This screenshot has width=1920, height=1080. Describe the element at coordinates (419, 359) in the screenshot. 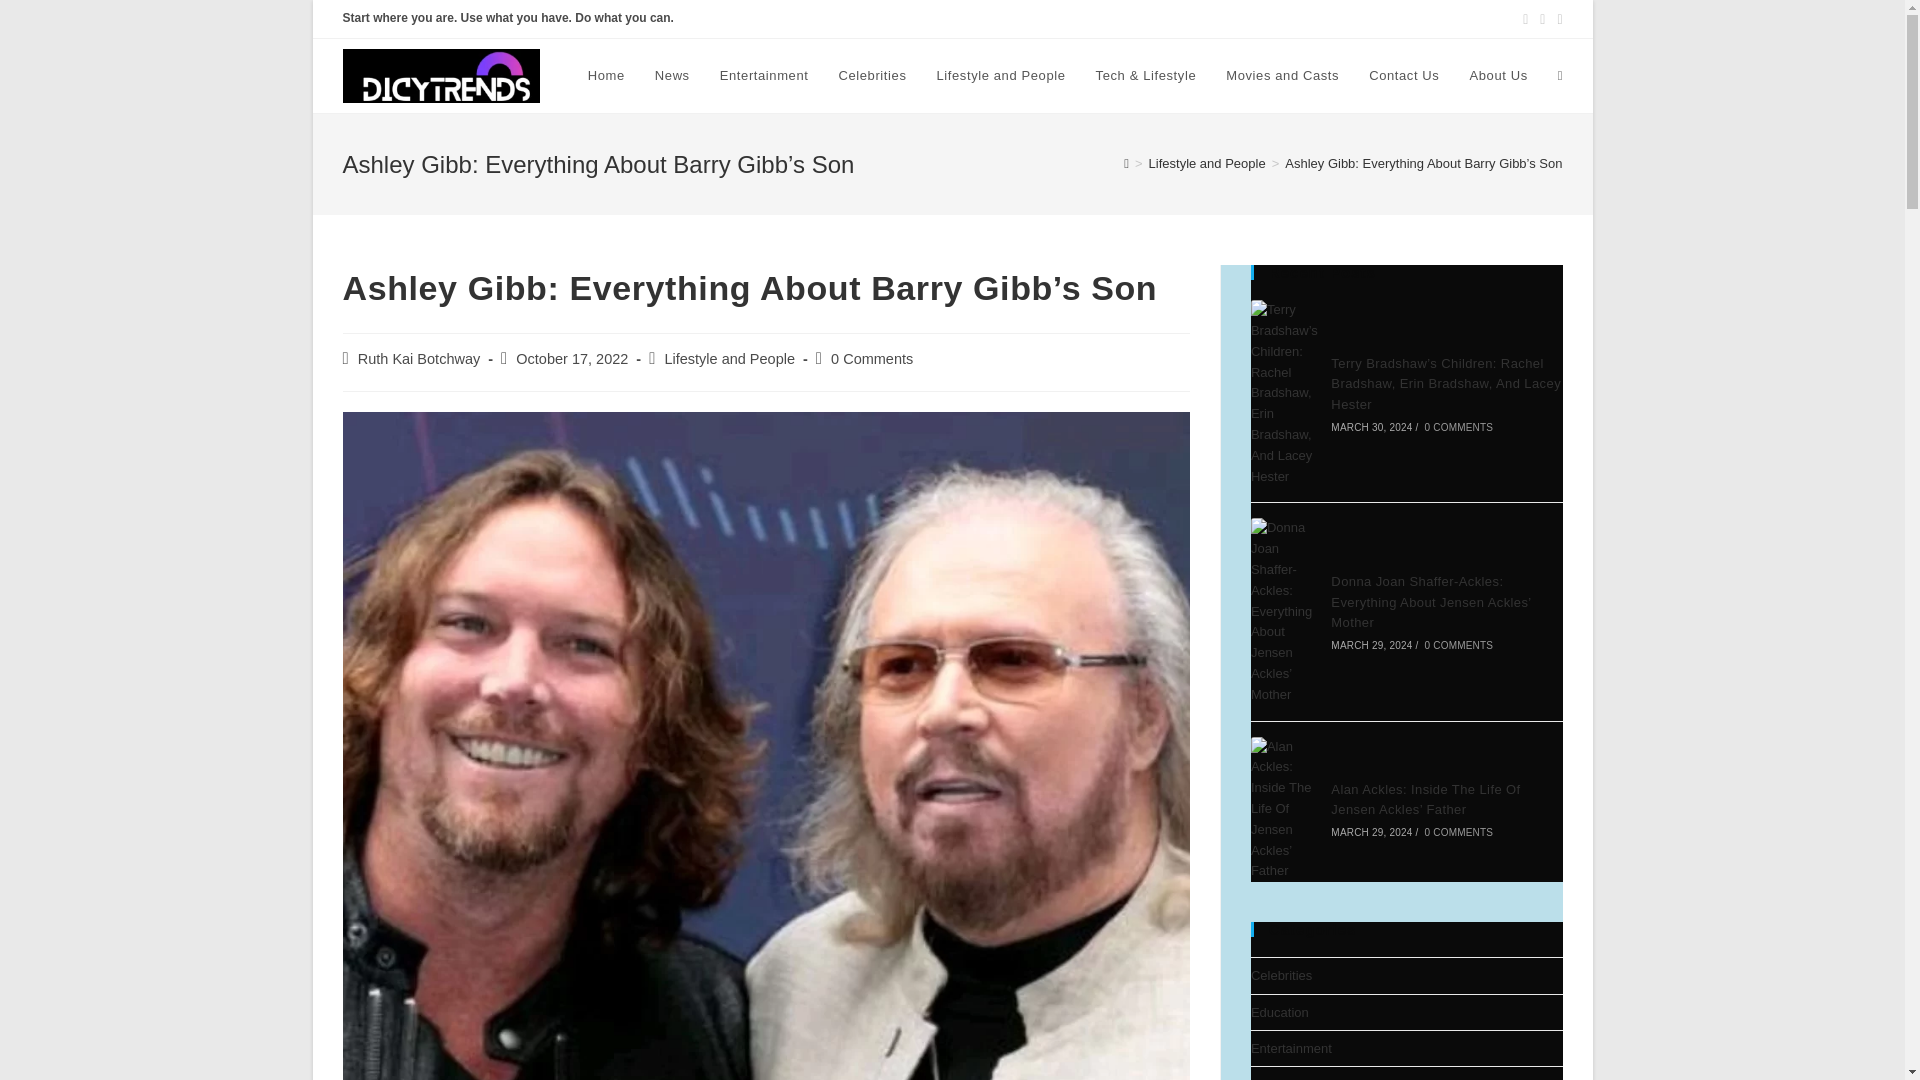

I see `Posts by Ruth Kai Botchway` at that location.